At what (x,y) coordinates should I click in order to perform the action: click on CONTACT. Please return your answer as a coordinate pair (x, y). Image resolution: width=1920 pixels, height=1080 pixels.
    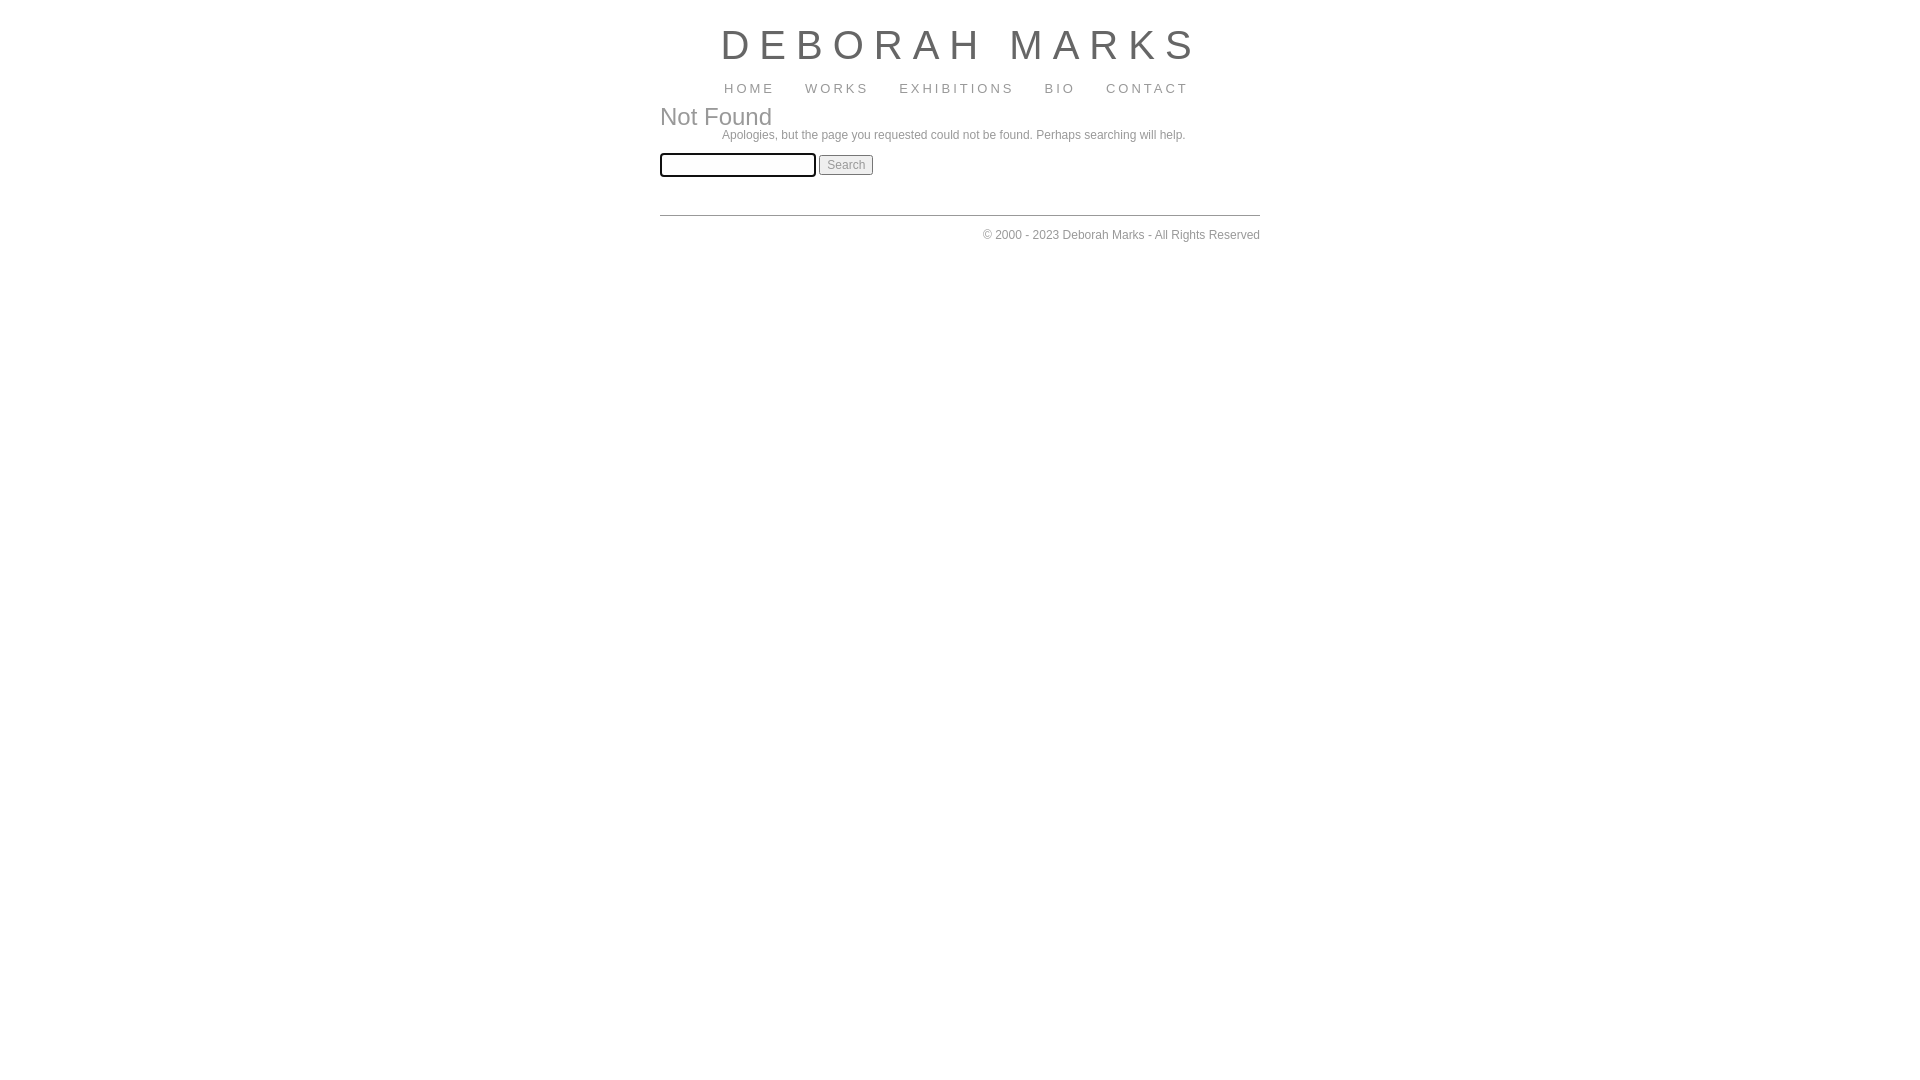
    Looking at the image, I should click on (1148, 89).